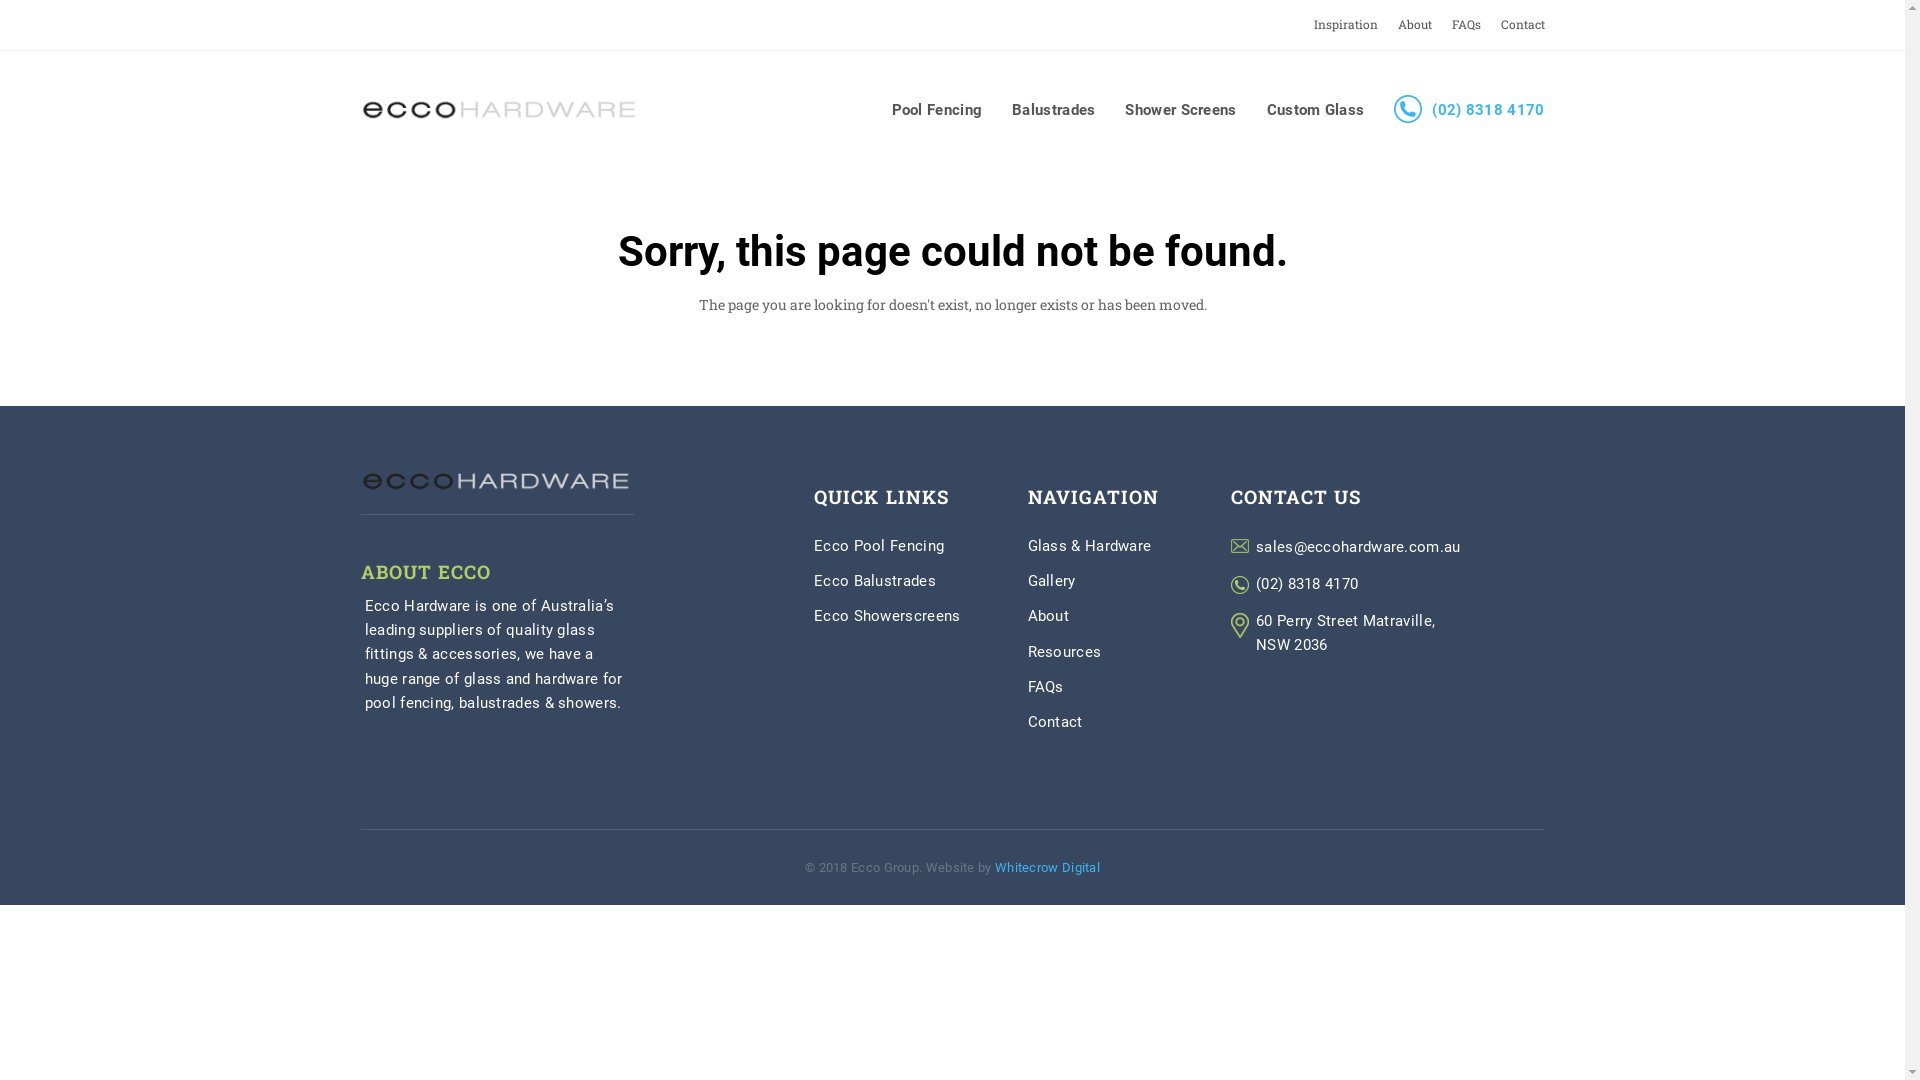 Image resolution: width=1920 pixels, height=1080 pixels. What do you see at coordinates (1522, 24) in the screenshot?
I see `Contact` at bounding box center [1522, 24].